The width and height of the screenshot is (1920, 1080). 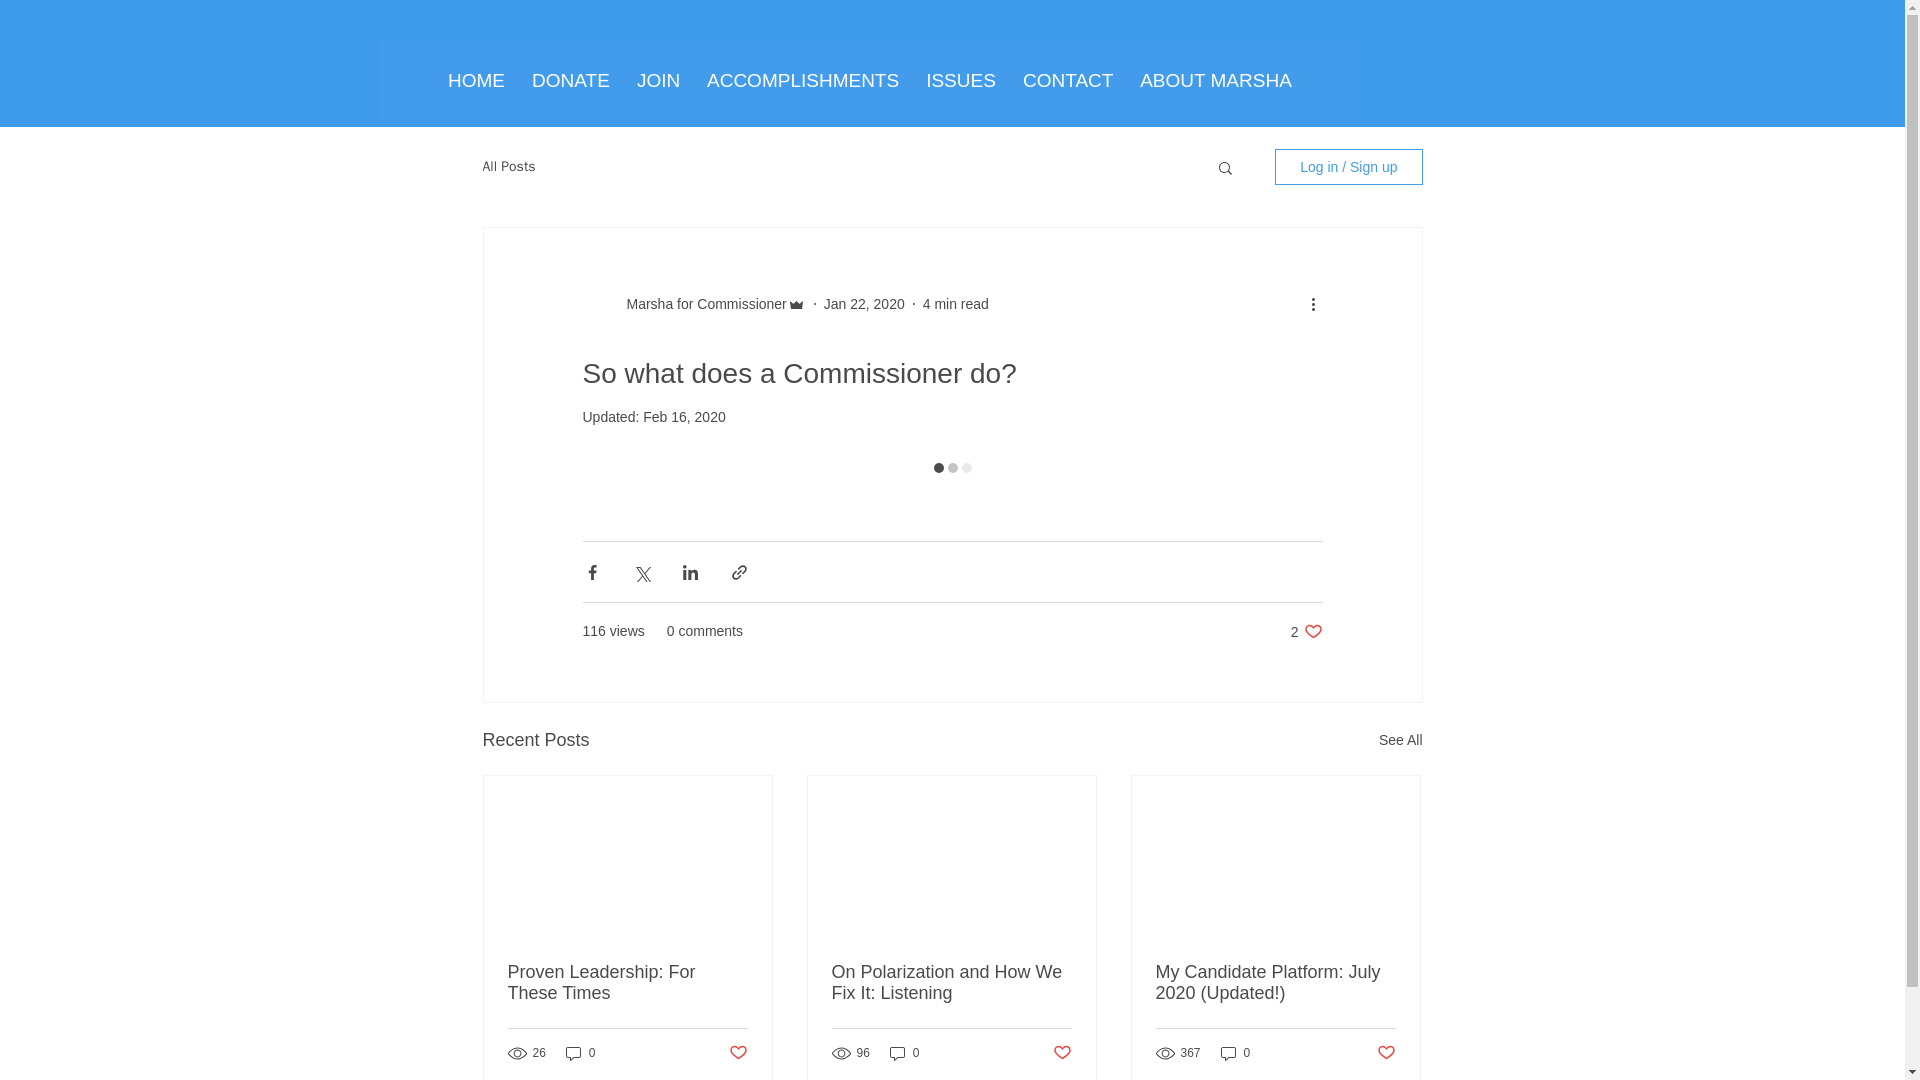 I want to click on Post not marked as liked, so click(x=1386, y=1052).